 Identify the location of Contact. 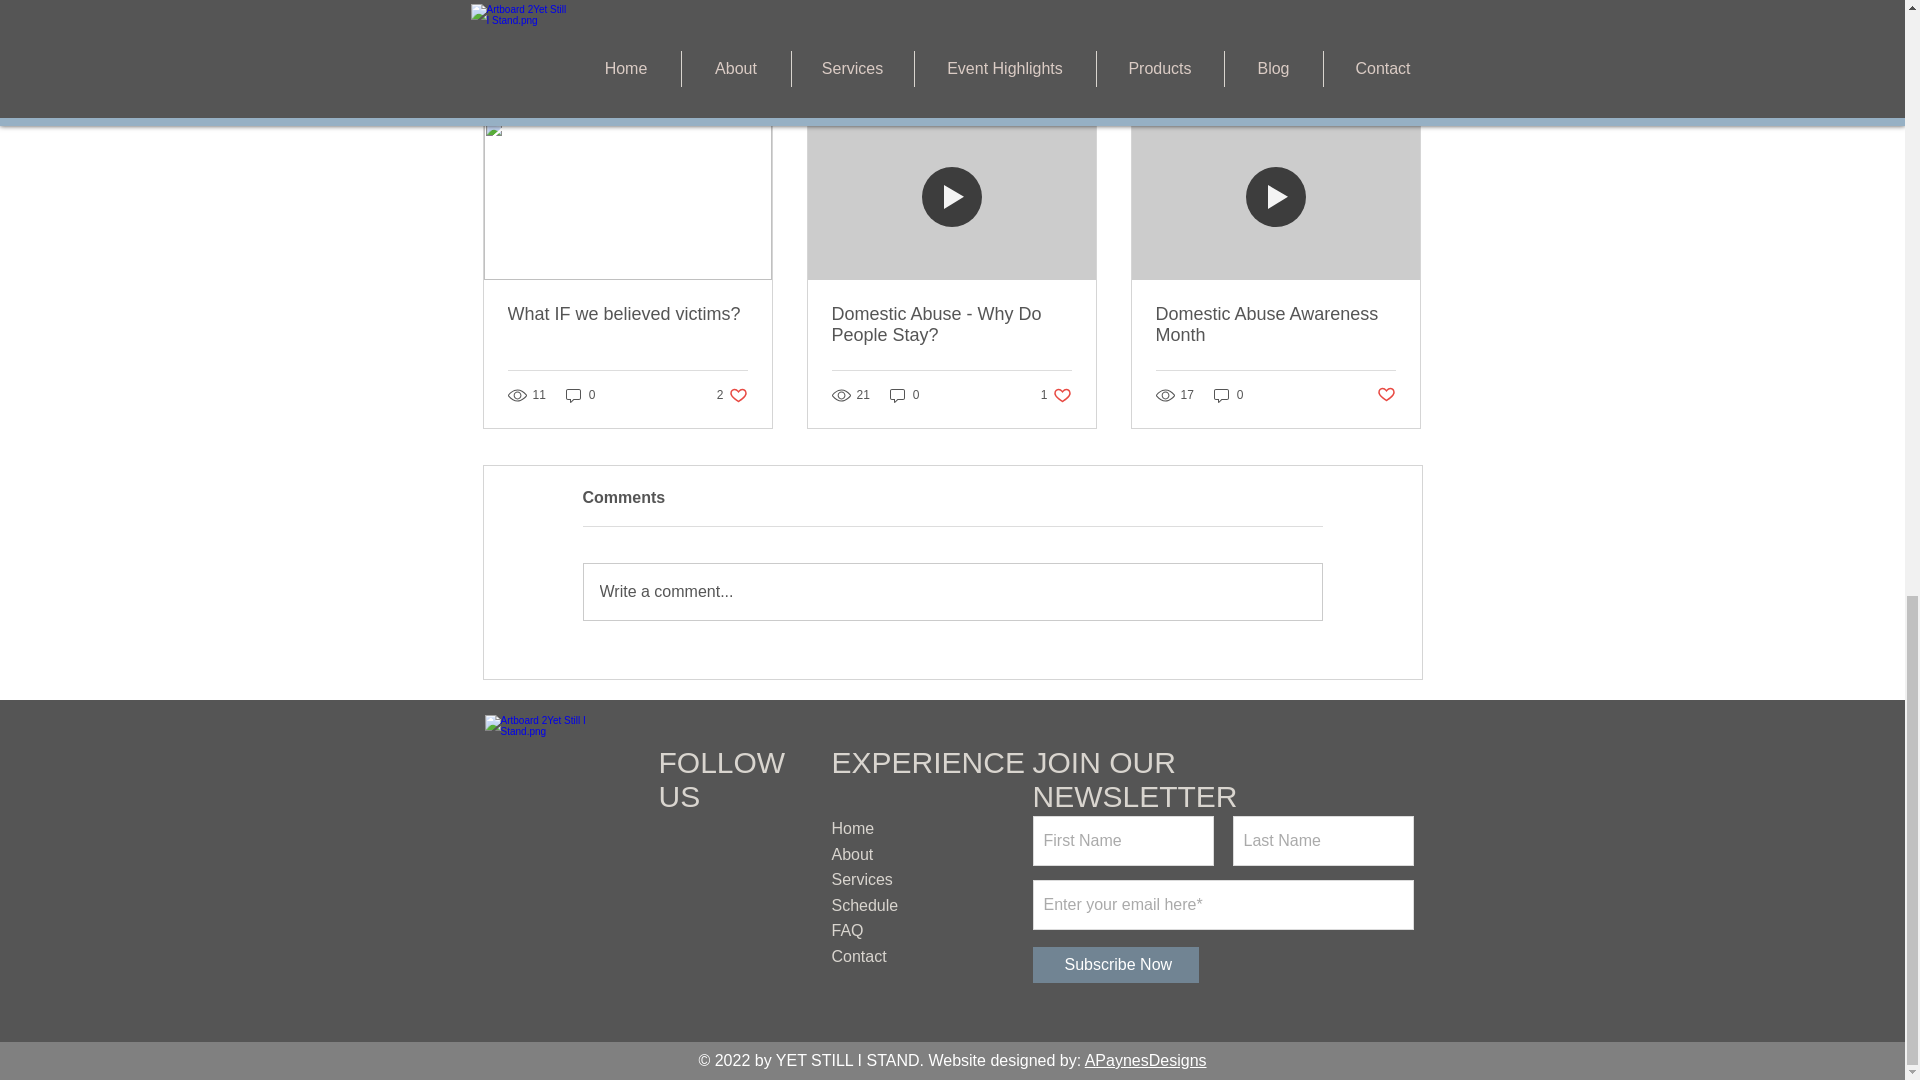
(859, 956).